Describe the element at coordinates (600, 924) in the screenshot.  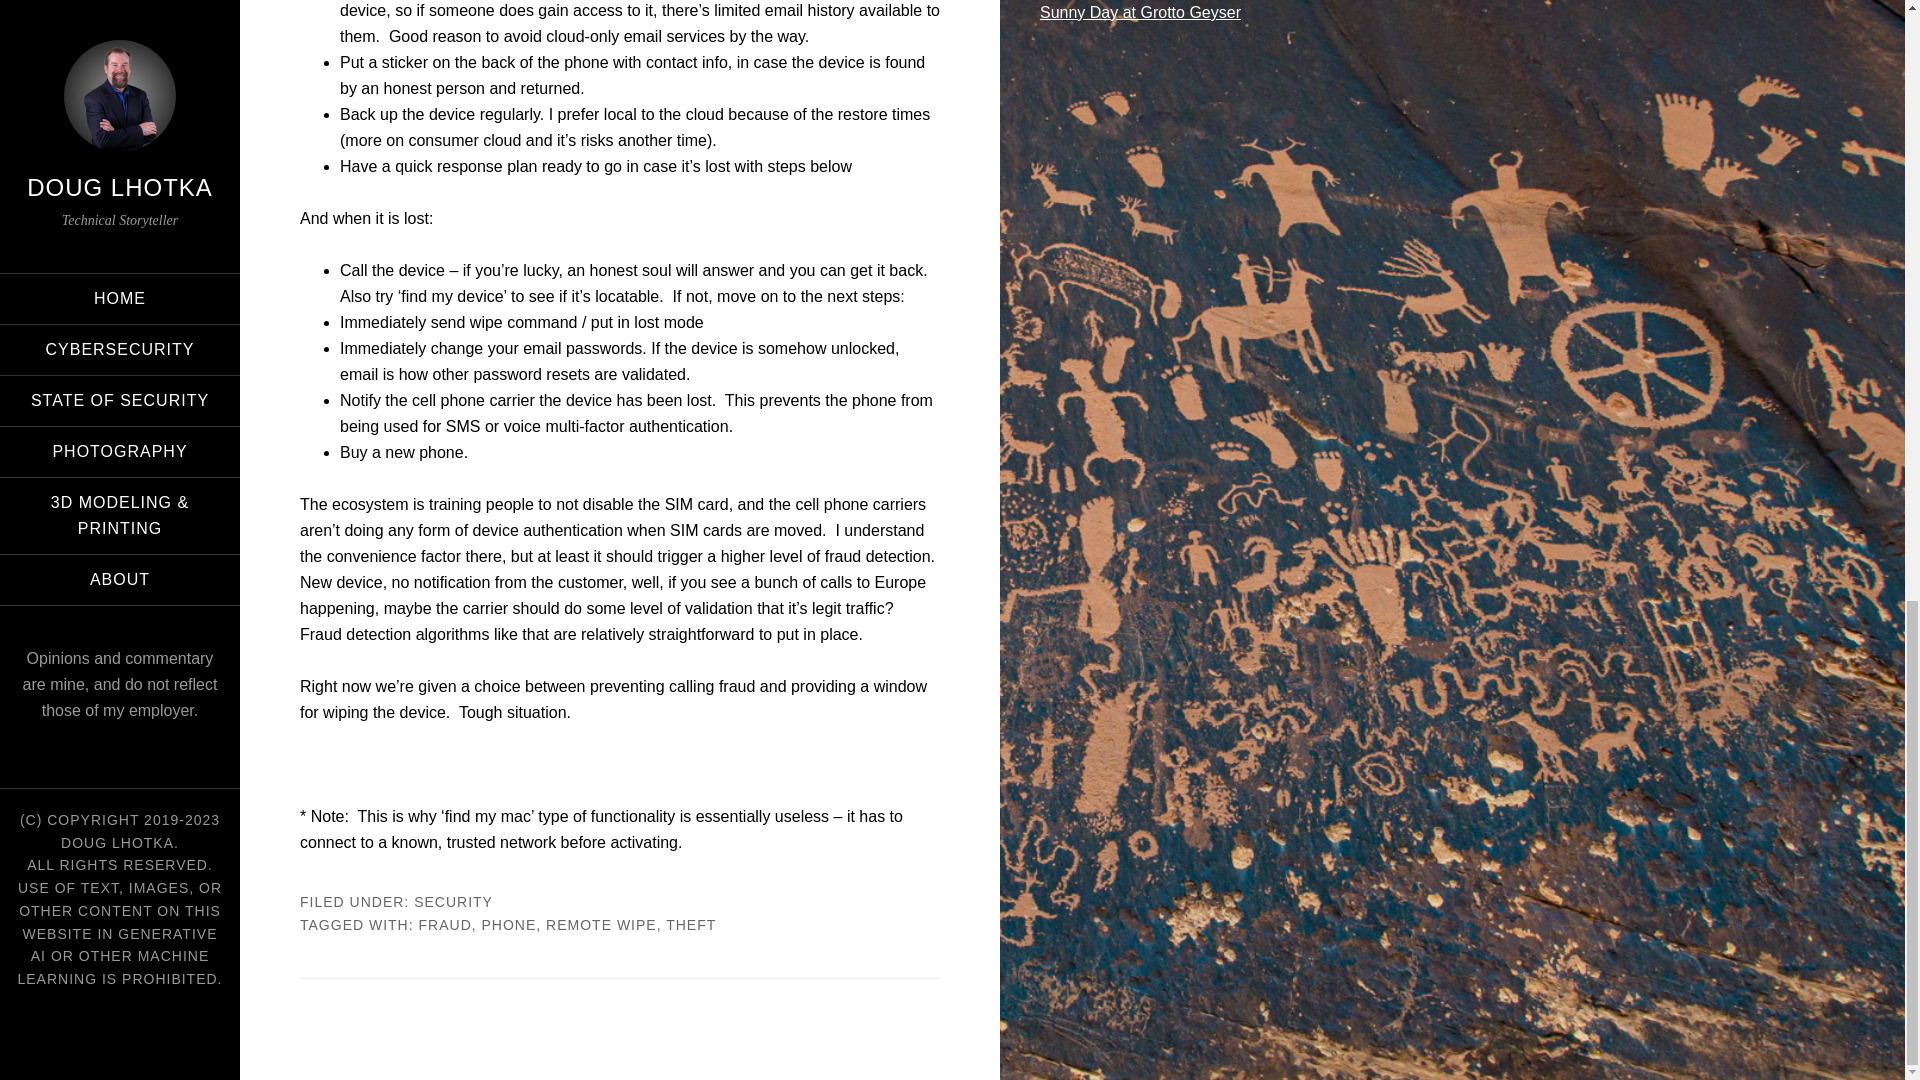
I see `REMOTE WIPE` at that location.